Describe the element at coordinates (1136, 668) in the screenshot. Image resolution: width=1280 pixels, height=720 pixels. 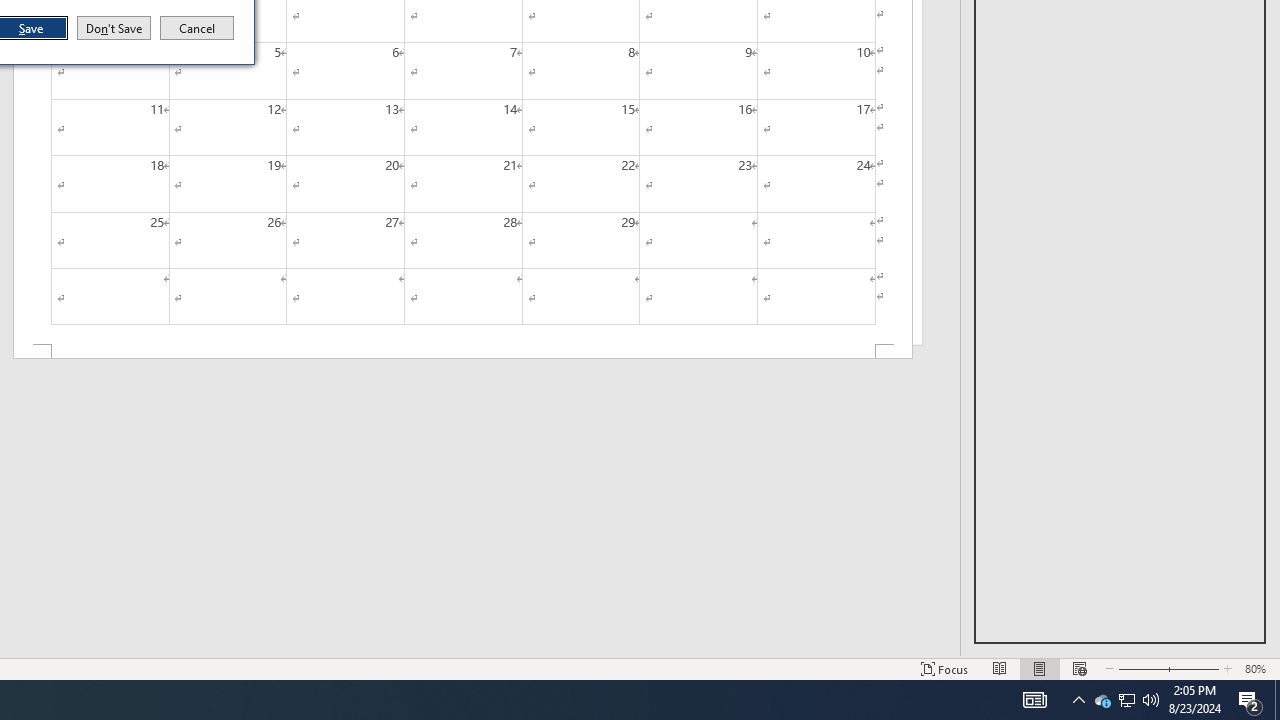
I see `Zoom Out` at that location.